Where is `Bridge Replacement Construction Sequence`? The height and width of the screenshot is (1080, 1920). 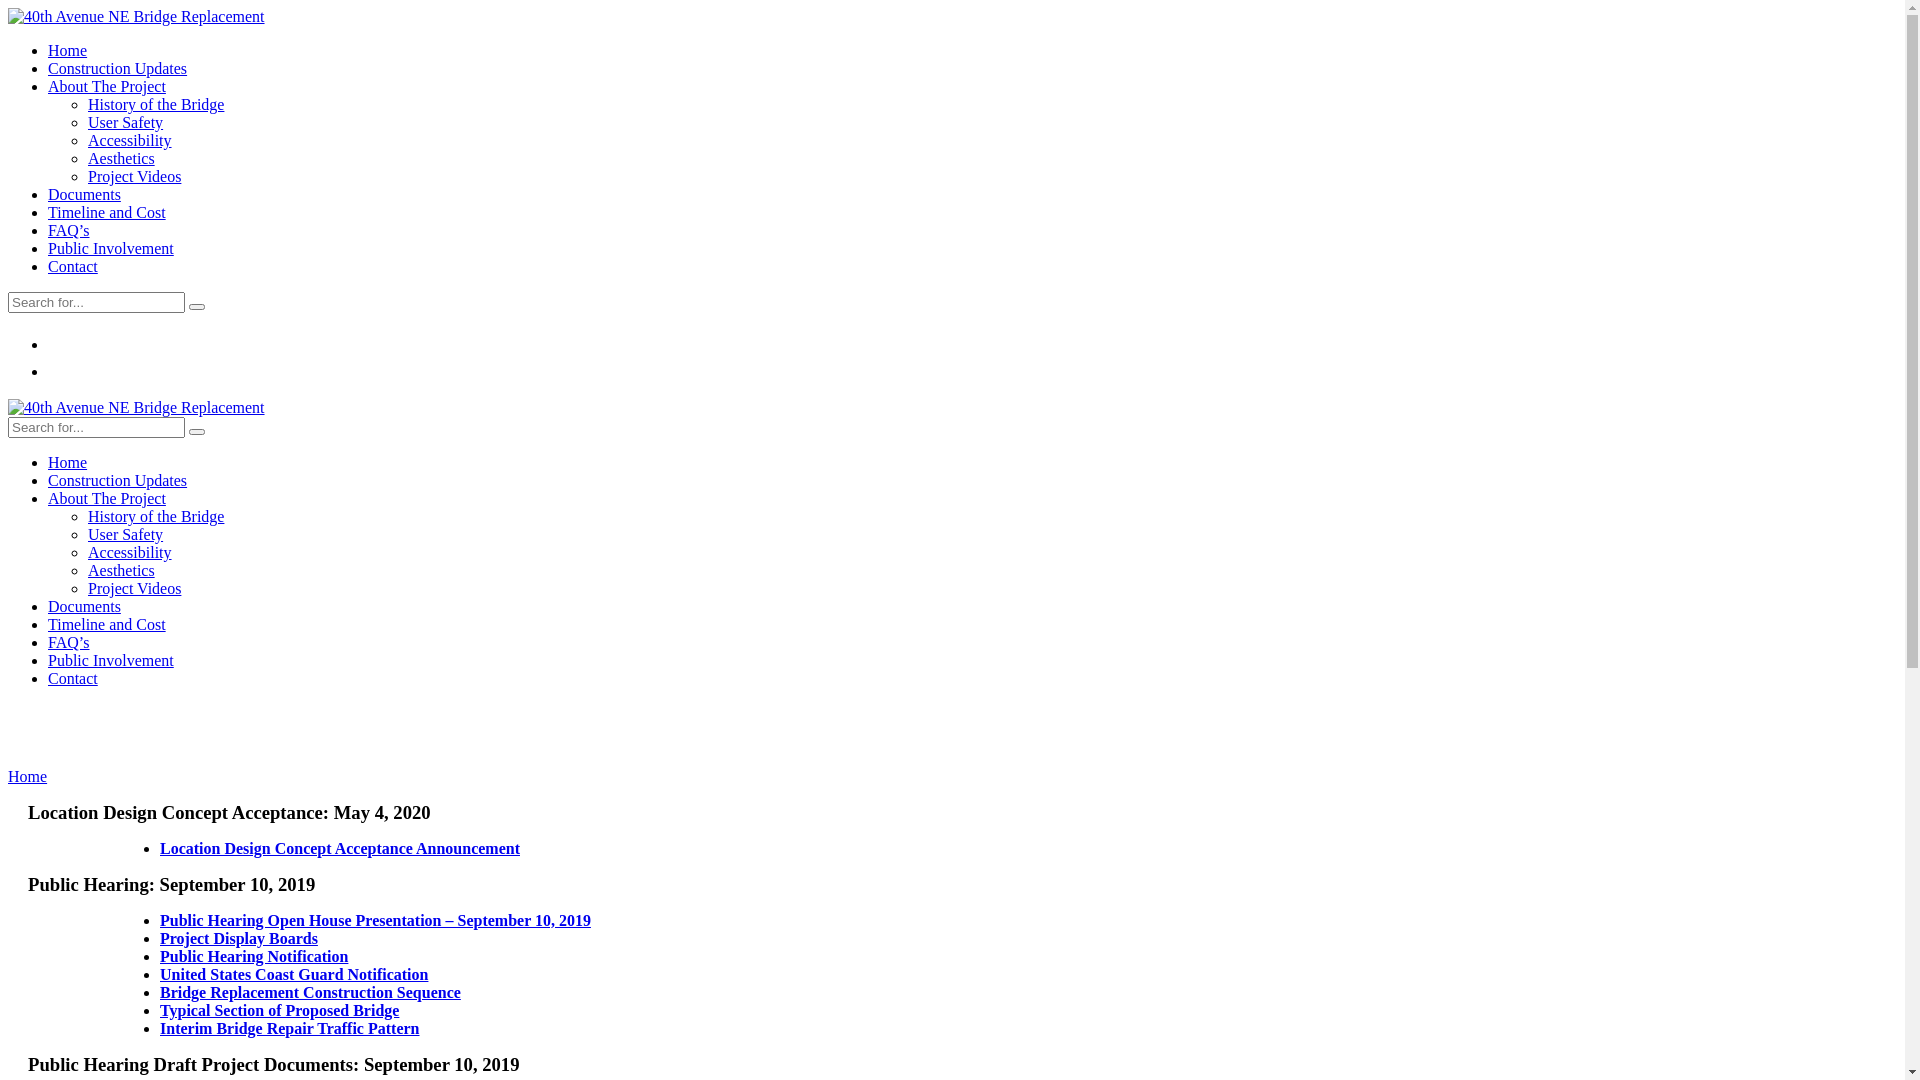 Bridge Replacement Construction Sequence is located at coordinates (310, 992).